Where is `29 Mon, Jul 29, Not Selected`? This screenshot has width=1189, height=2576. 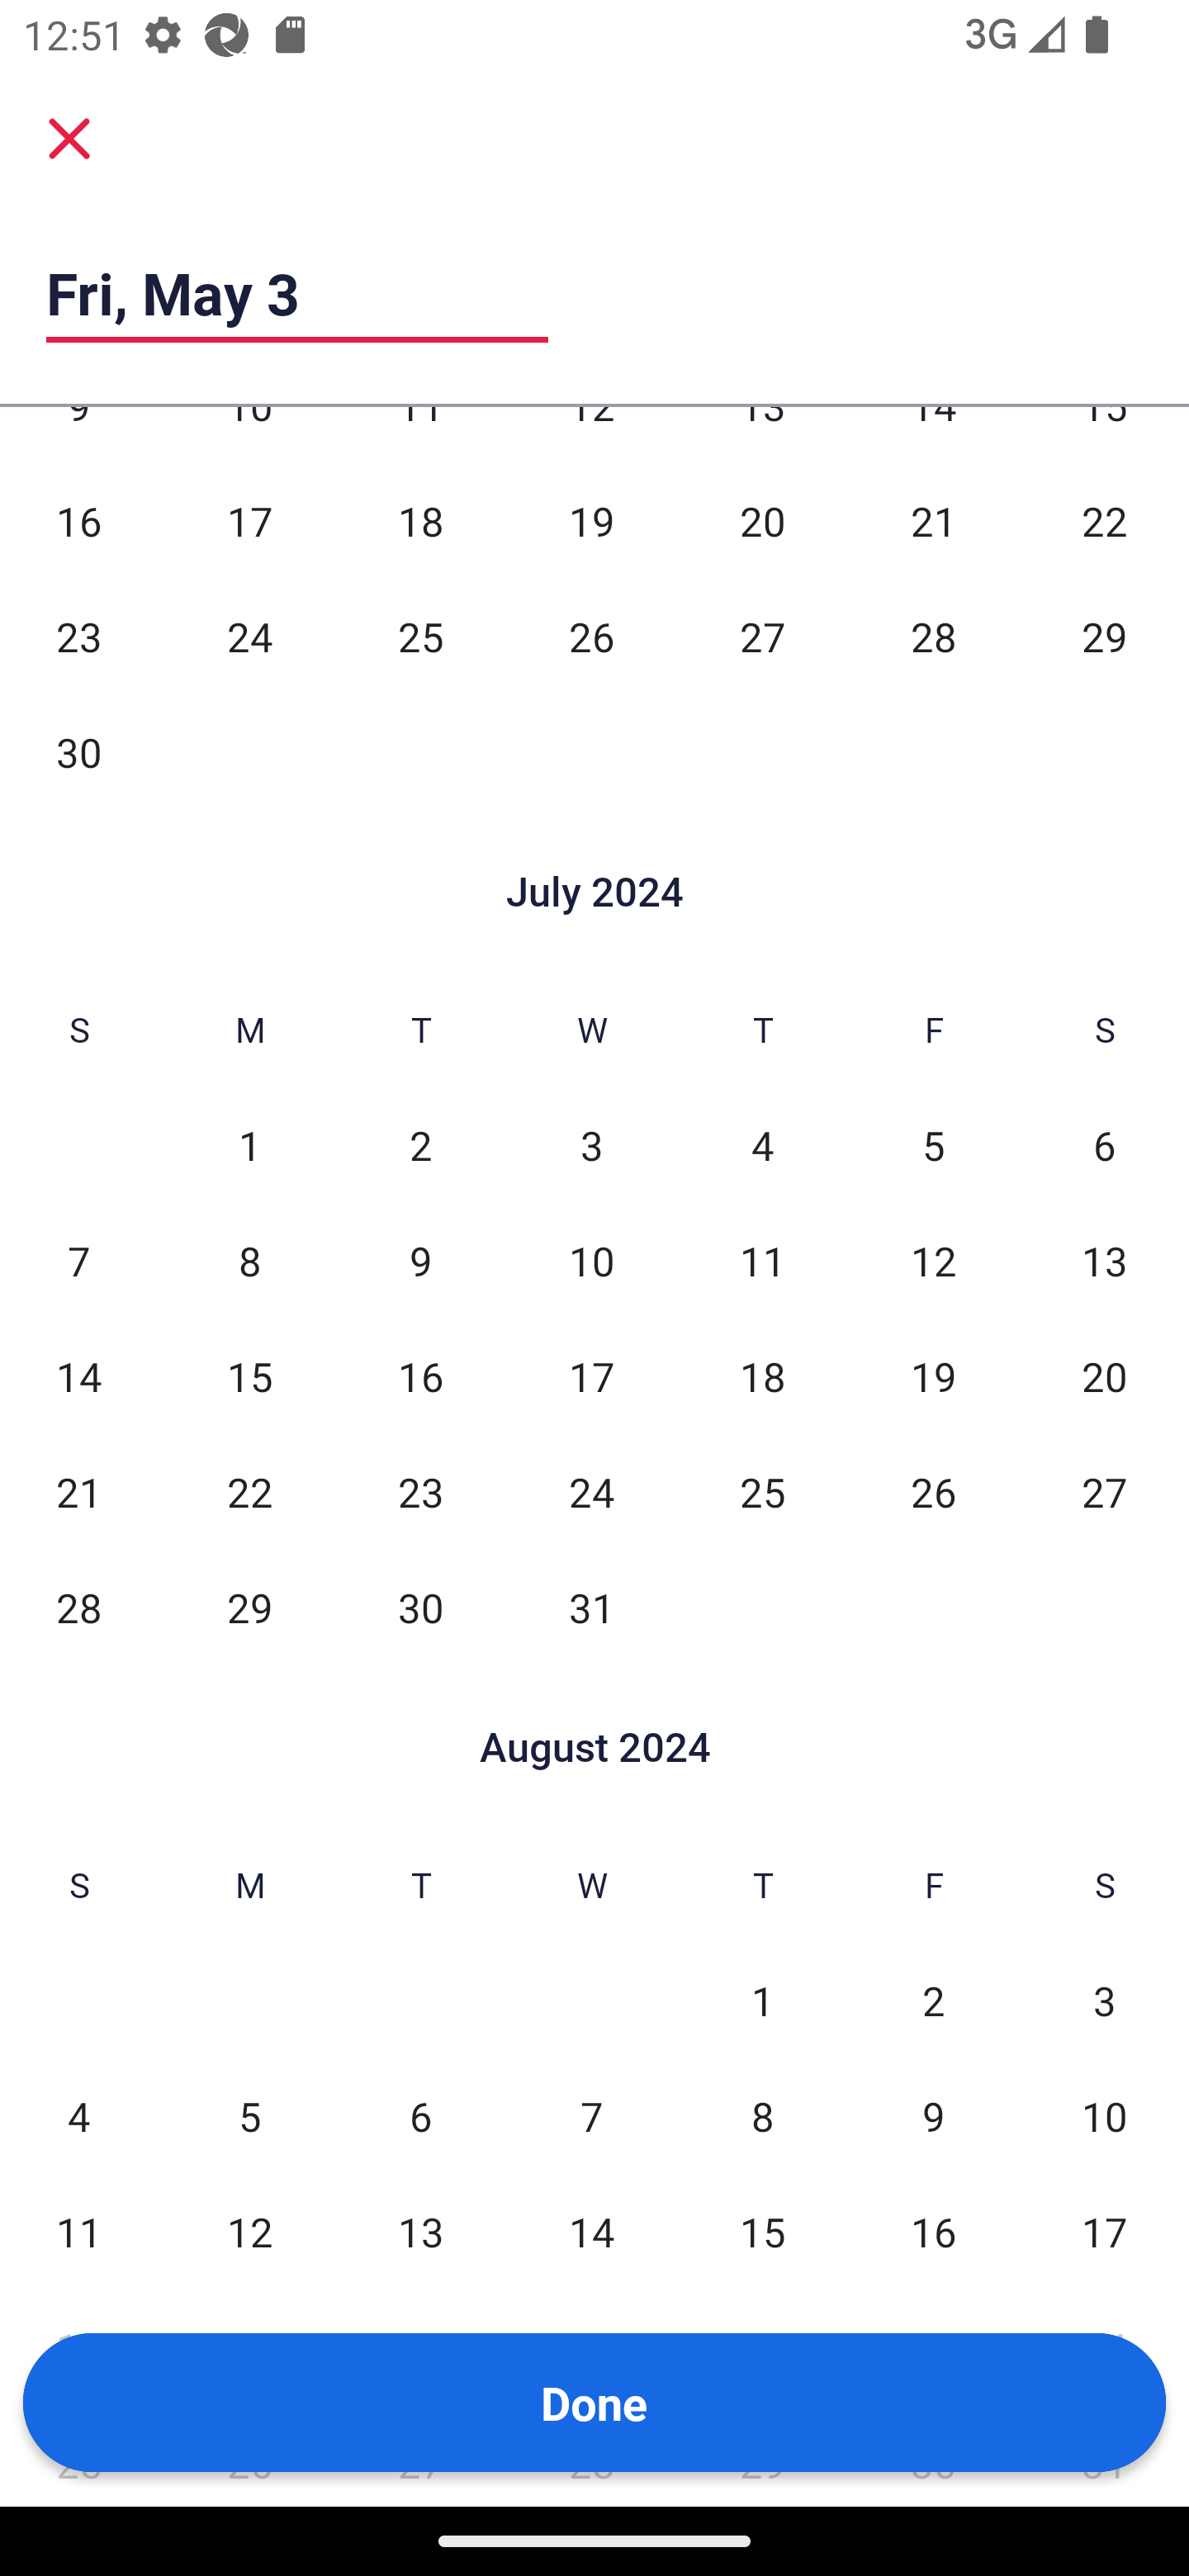
29 Mon, Jul 29, Not Selected is located at coordinates (249, 1607).